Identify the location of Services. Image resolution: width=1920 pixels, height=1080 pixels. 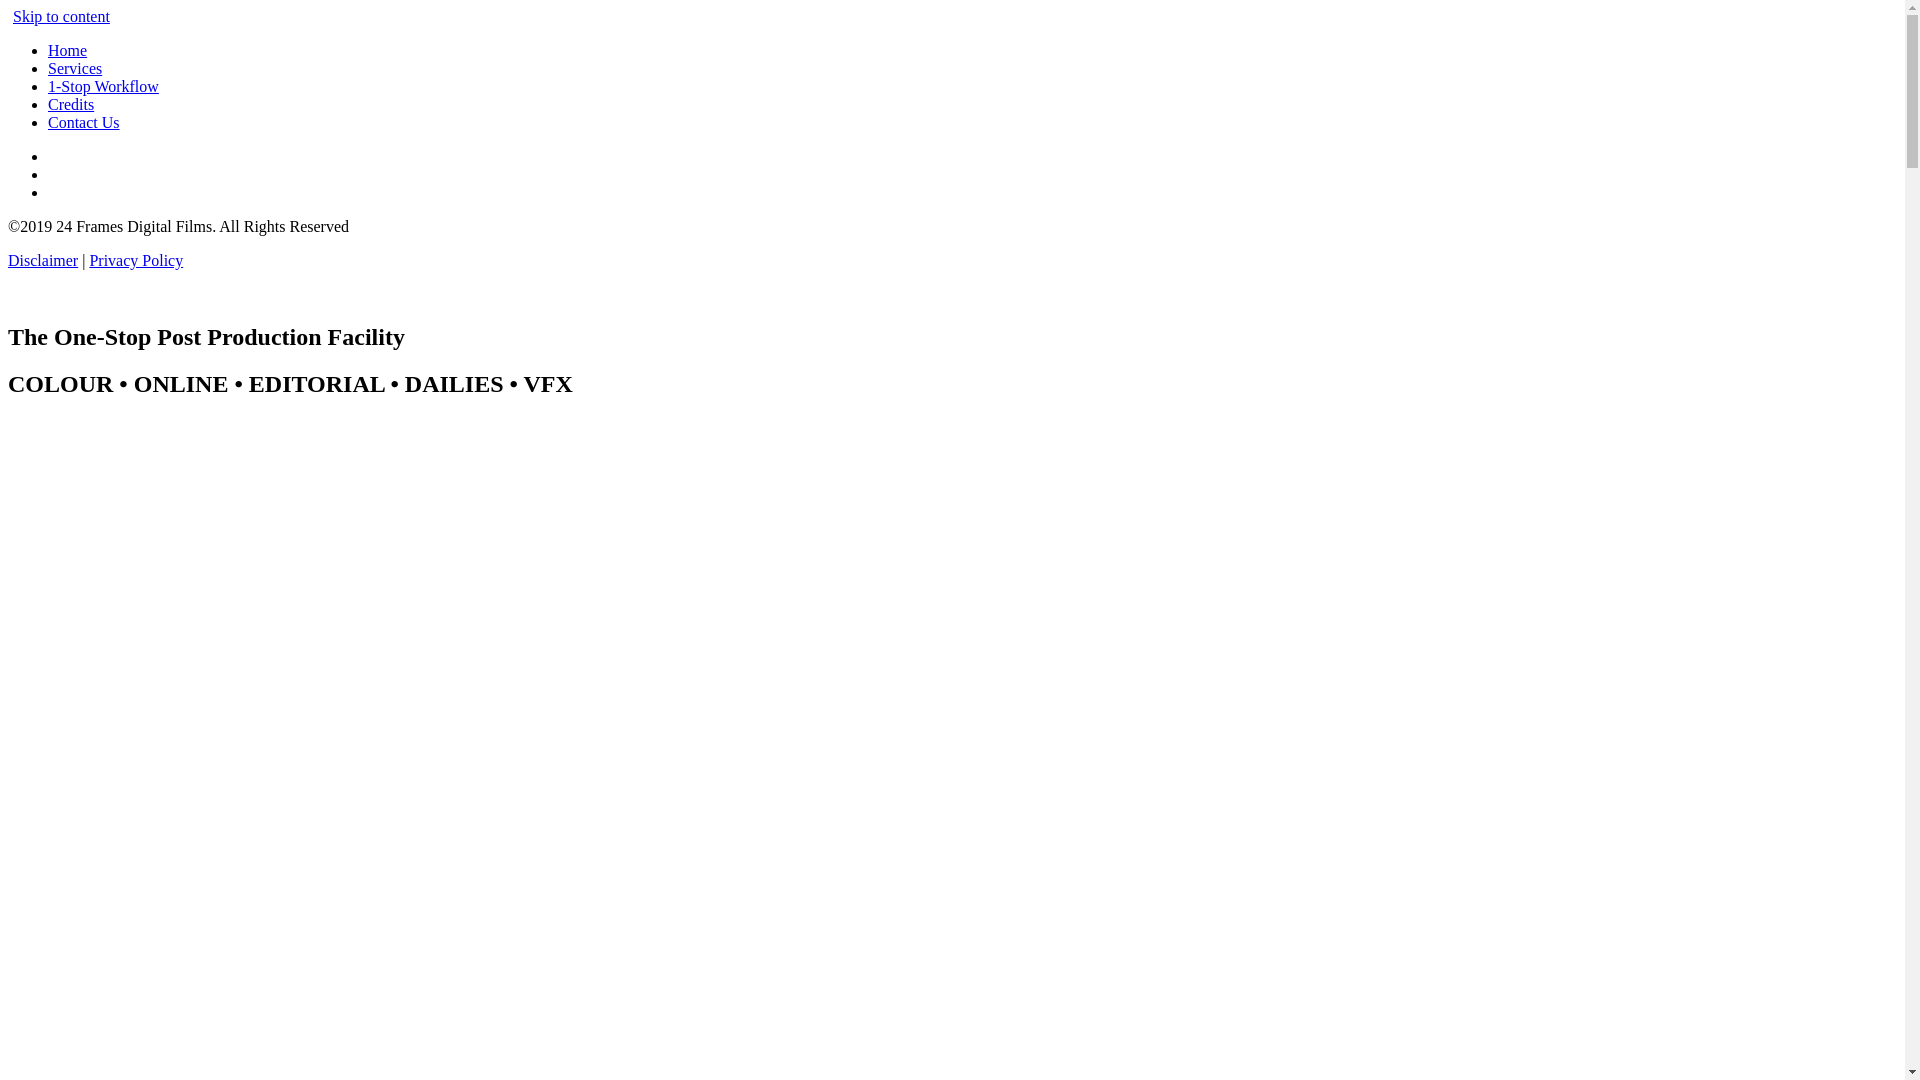
(75, 68).